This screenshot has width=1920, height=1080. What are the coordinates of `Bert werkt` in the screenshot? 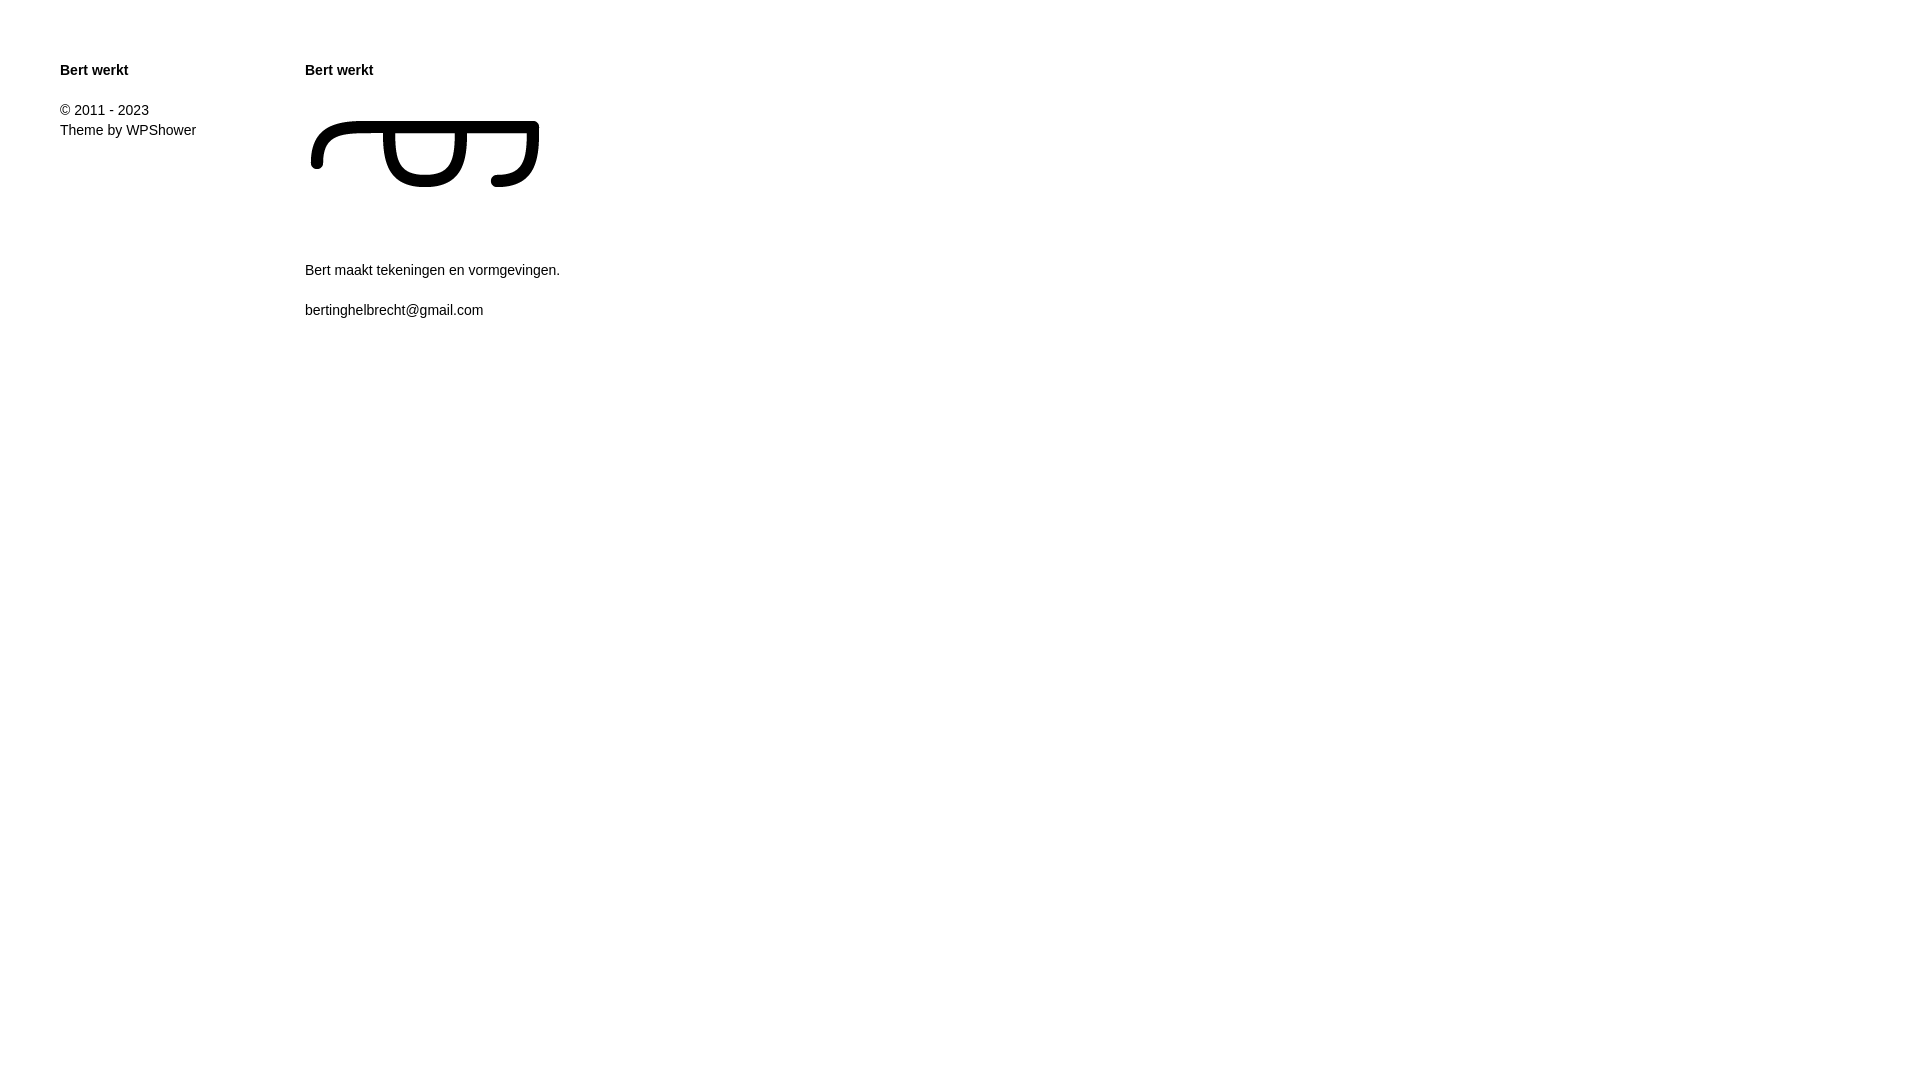 It's located at (94, 70).